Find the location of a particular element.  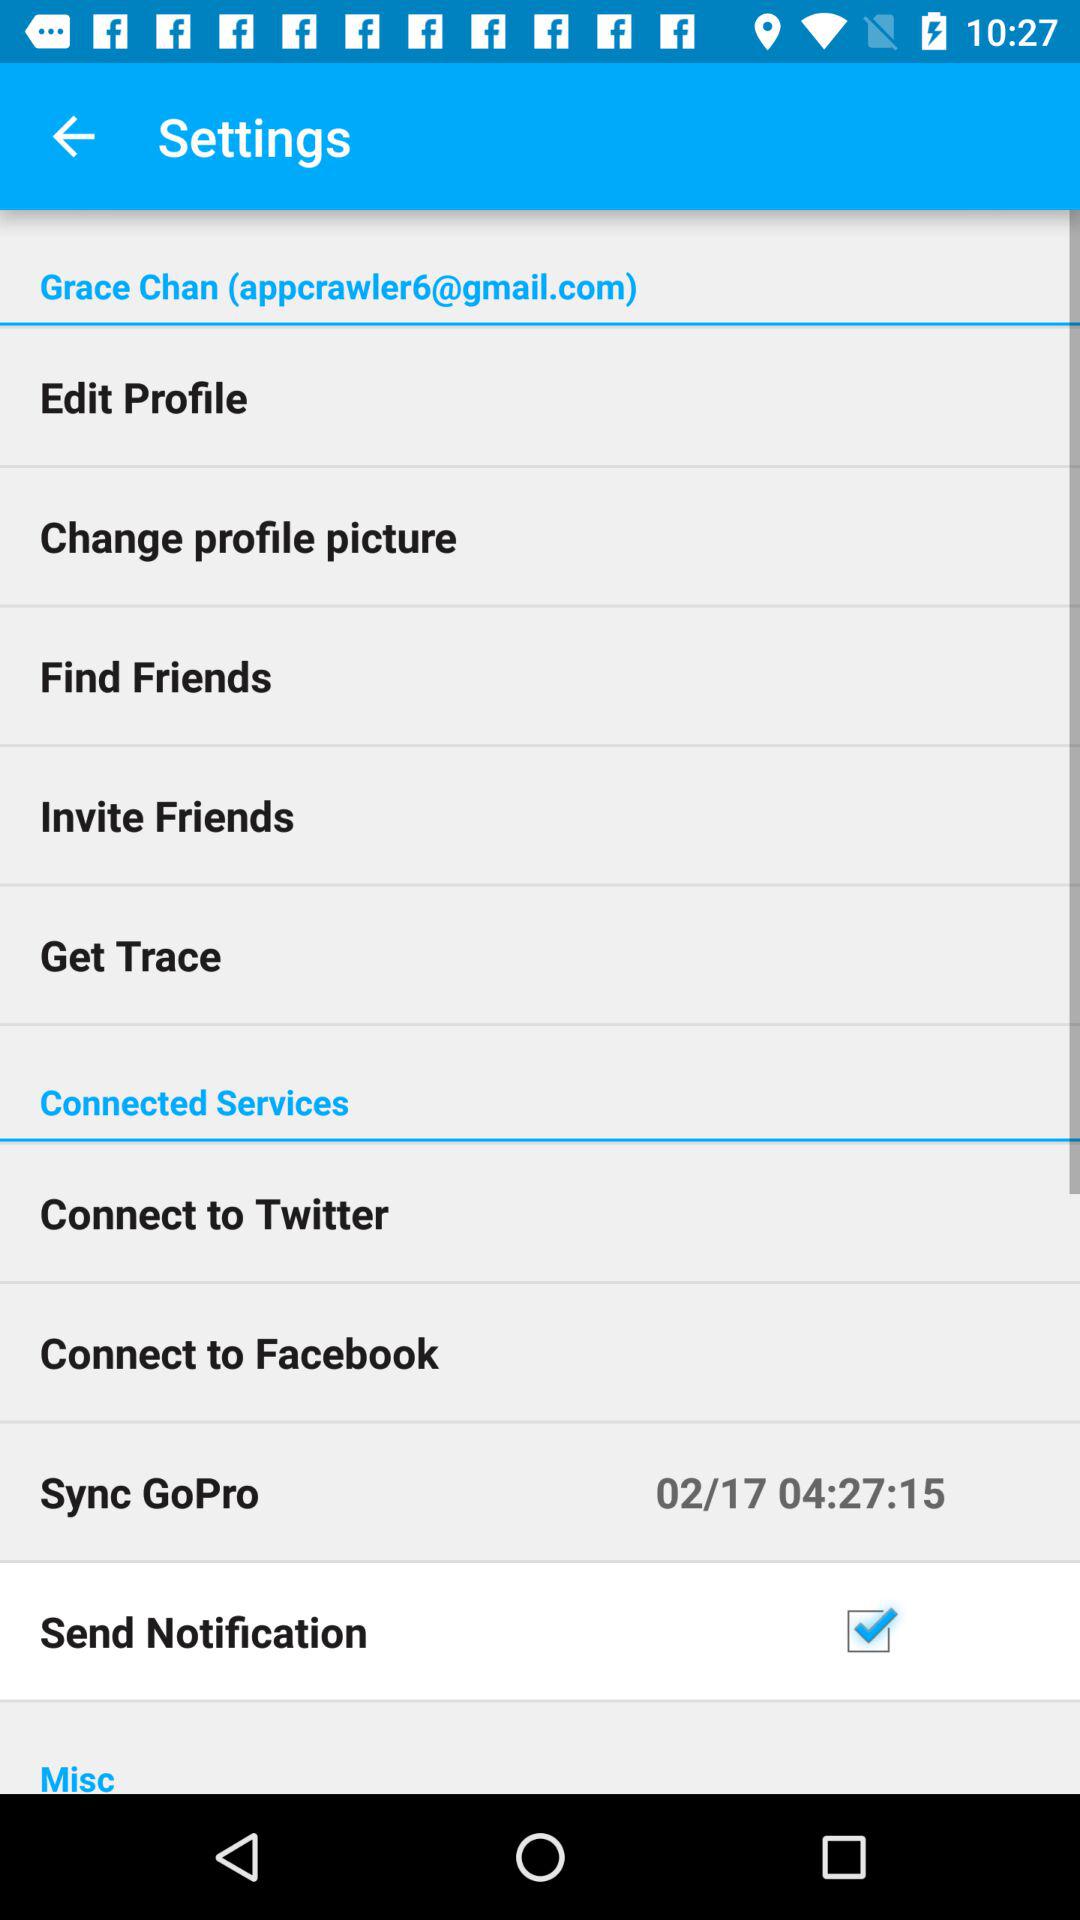

press the item next to sync gopro item is located at coordinates (848, 1492).